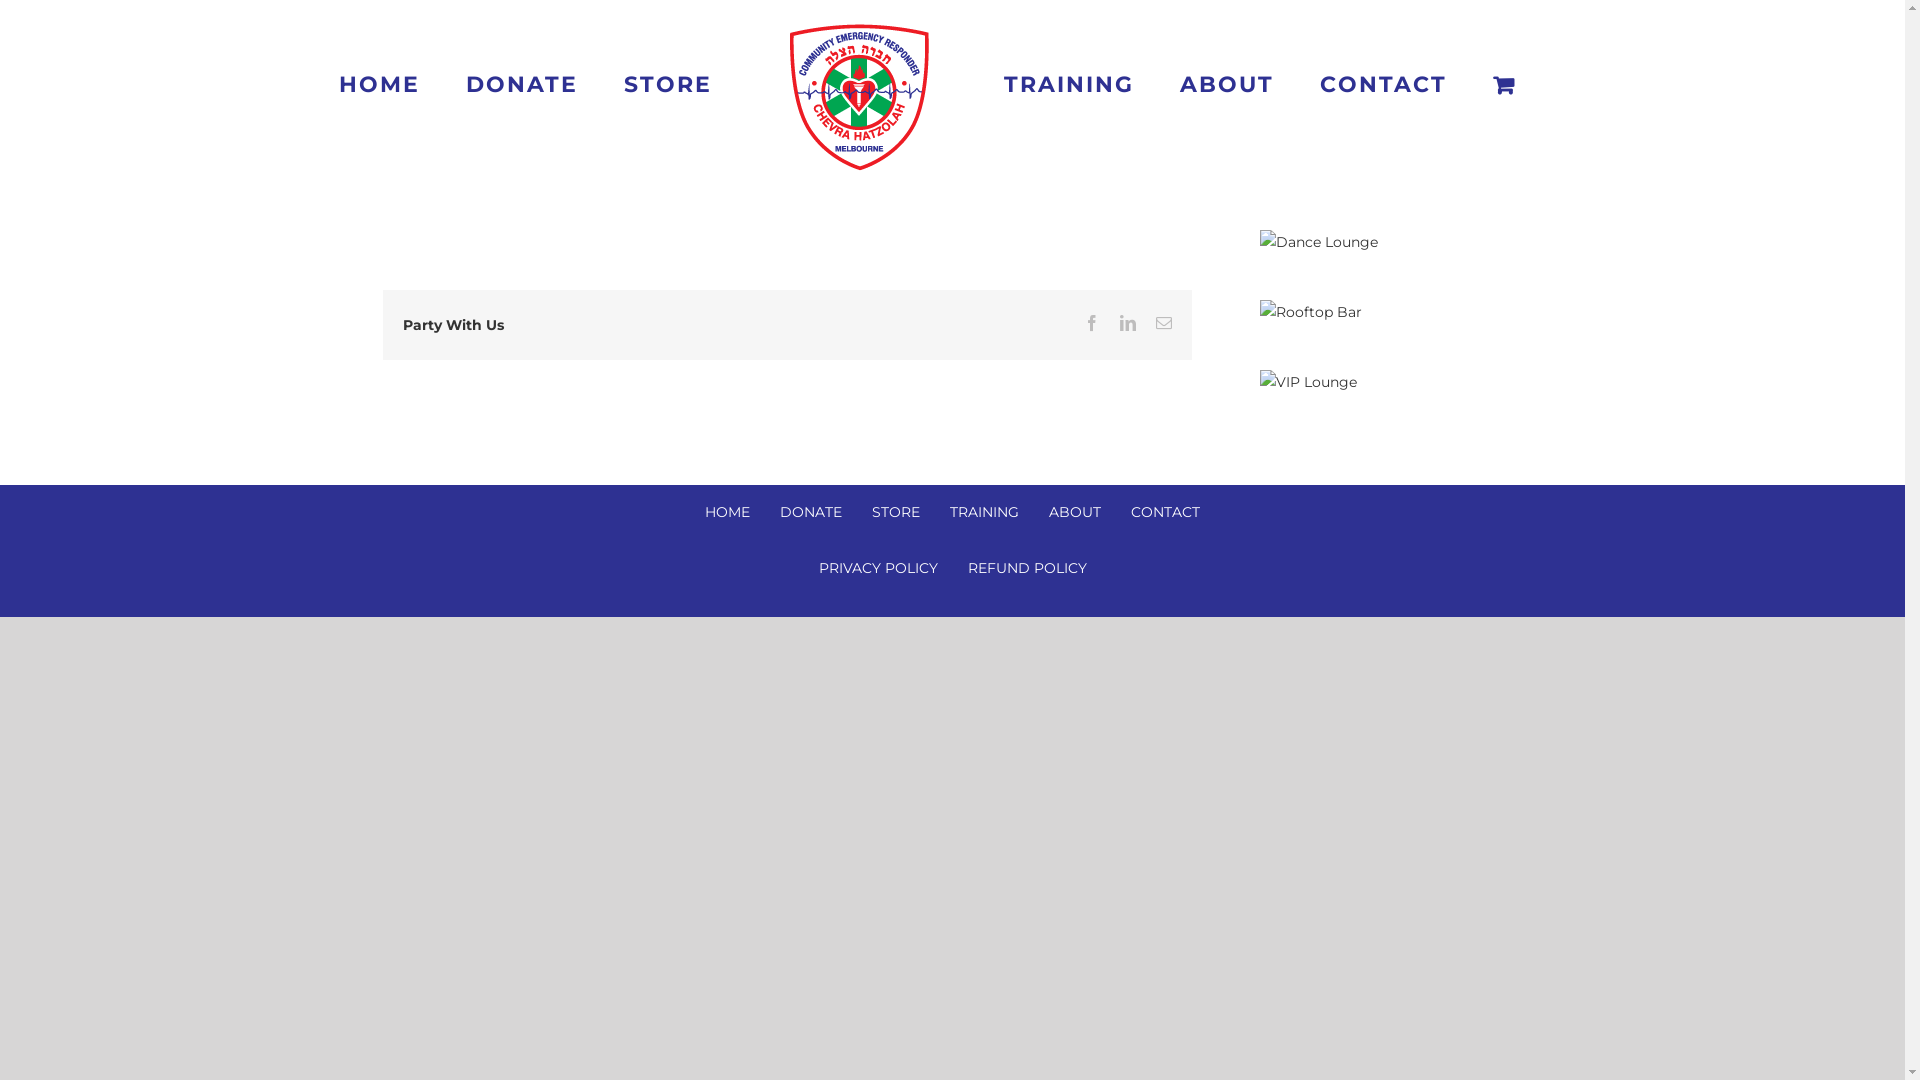 This screenshot has height=1080, width=1920. I want to click on CONTACT, so click(1166, 513).